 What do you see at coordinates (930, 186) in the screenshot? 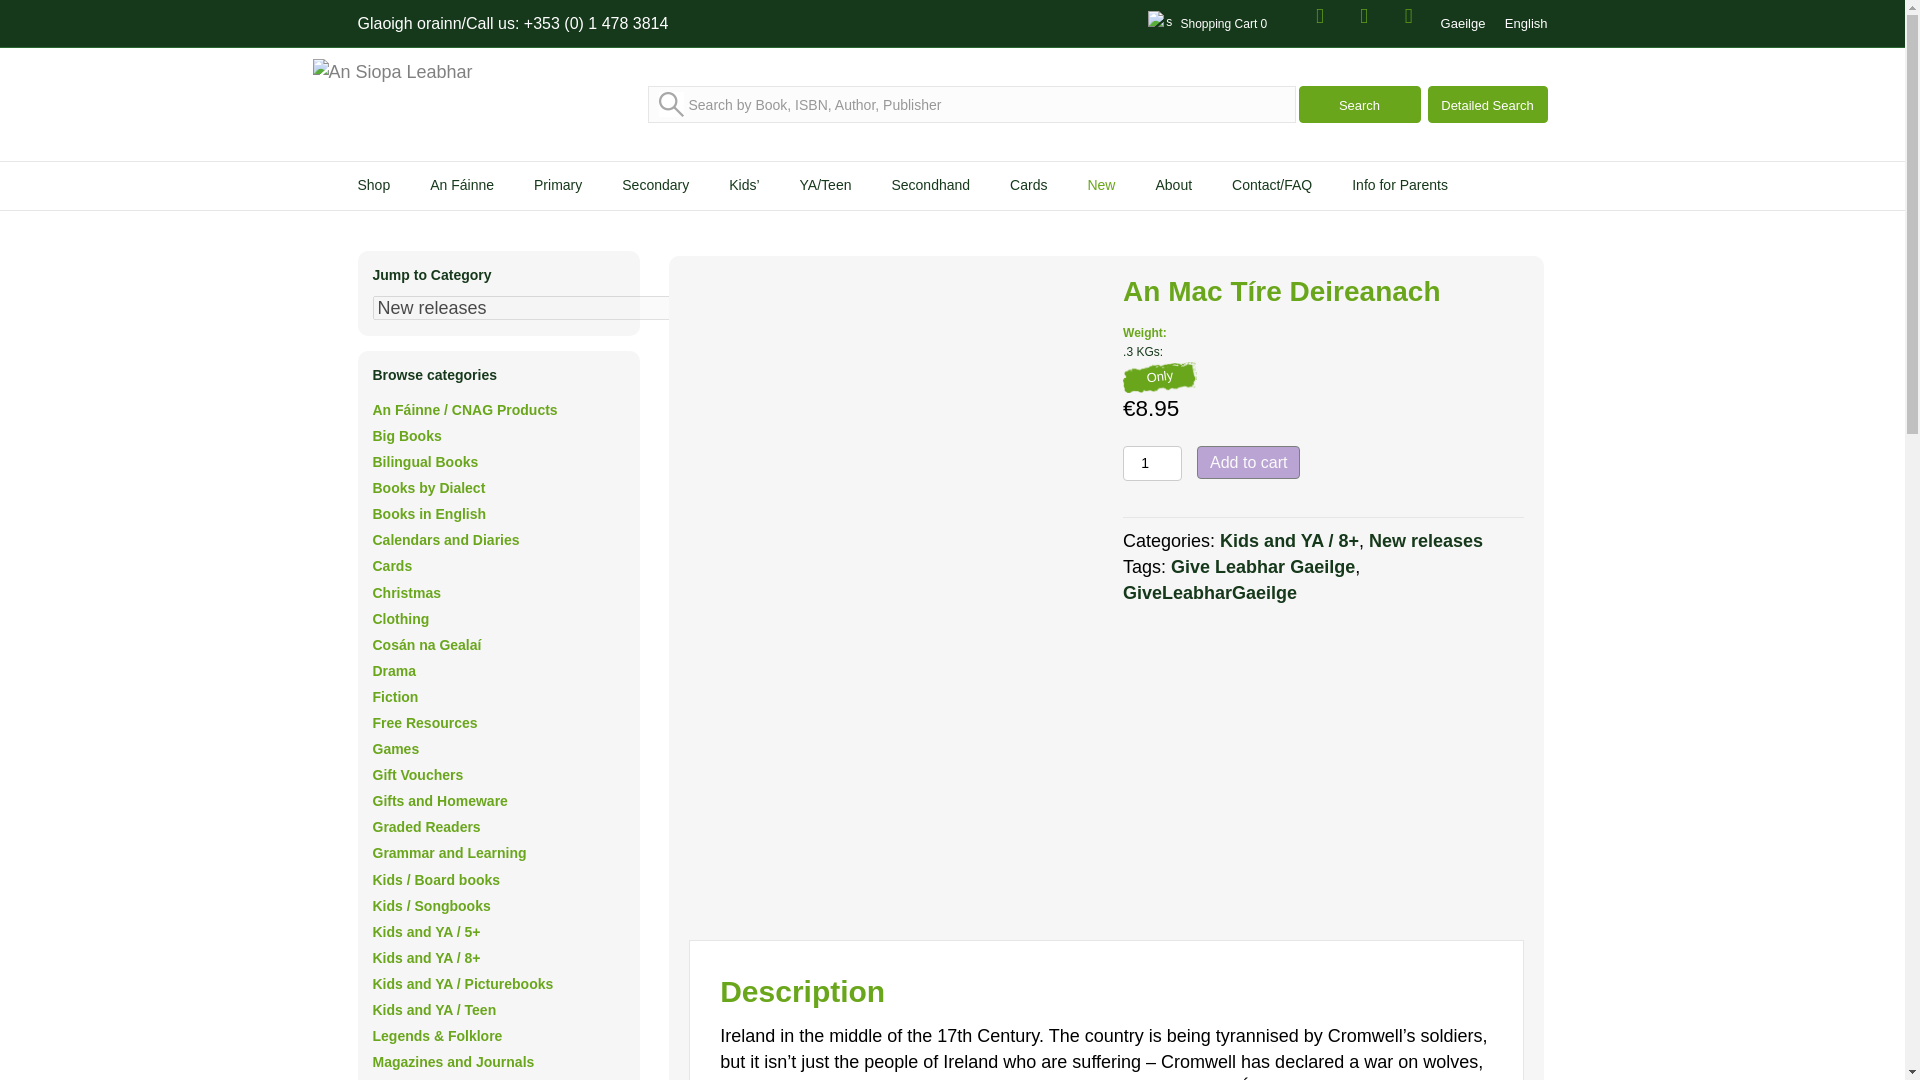
I see `Secondhand` at bounding box center [930, 186].